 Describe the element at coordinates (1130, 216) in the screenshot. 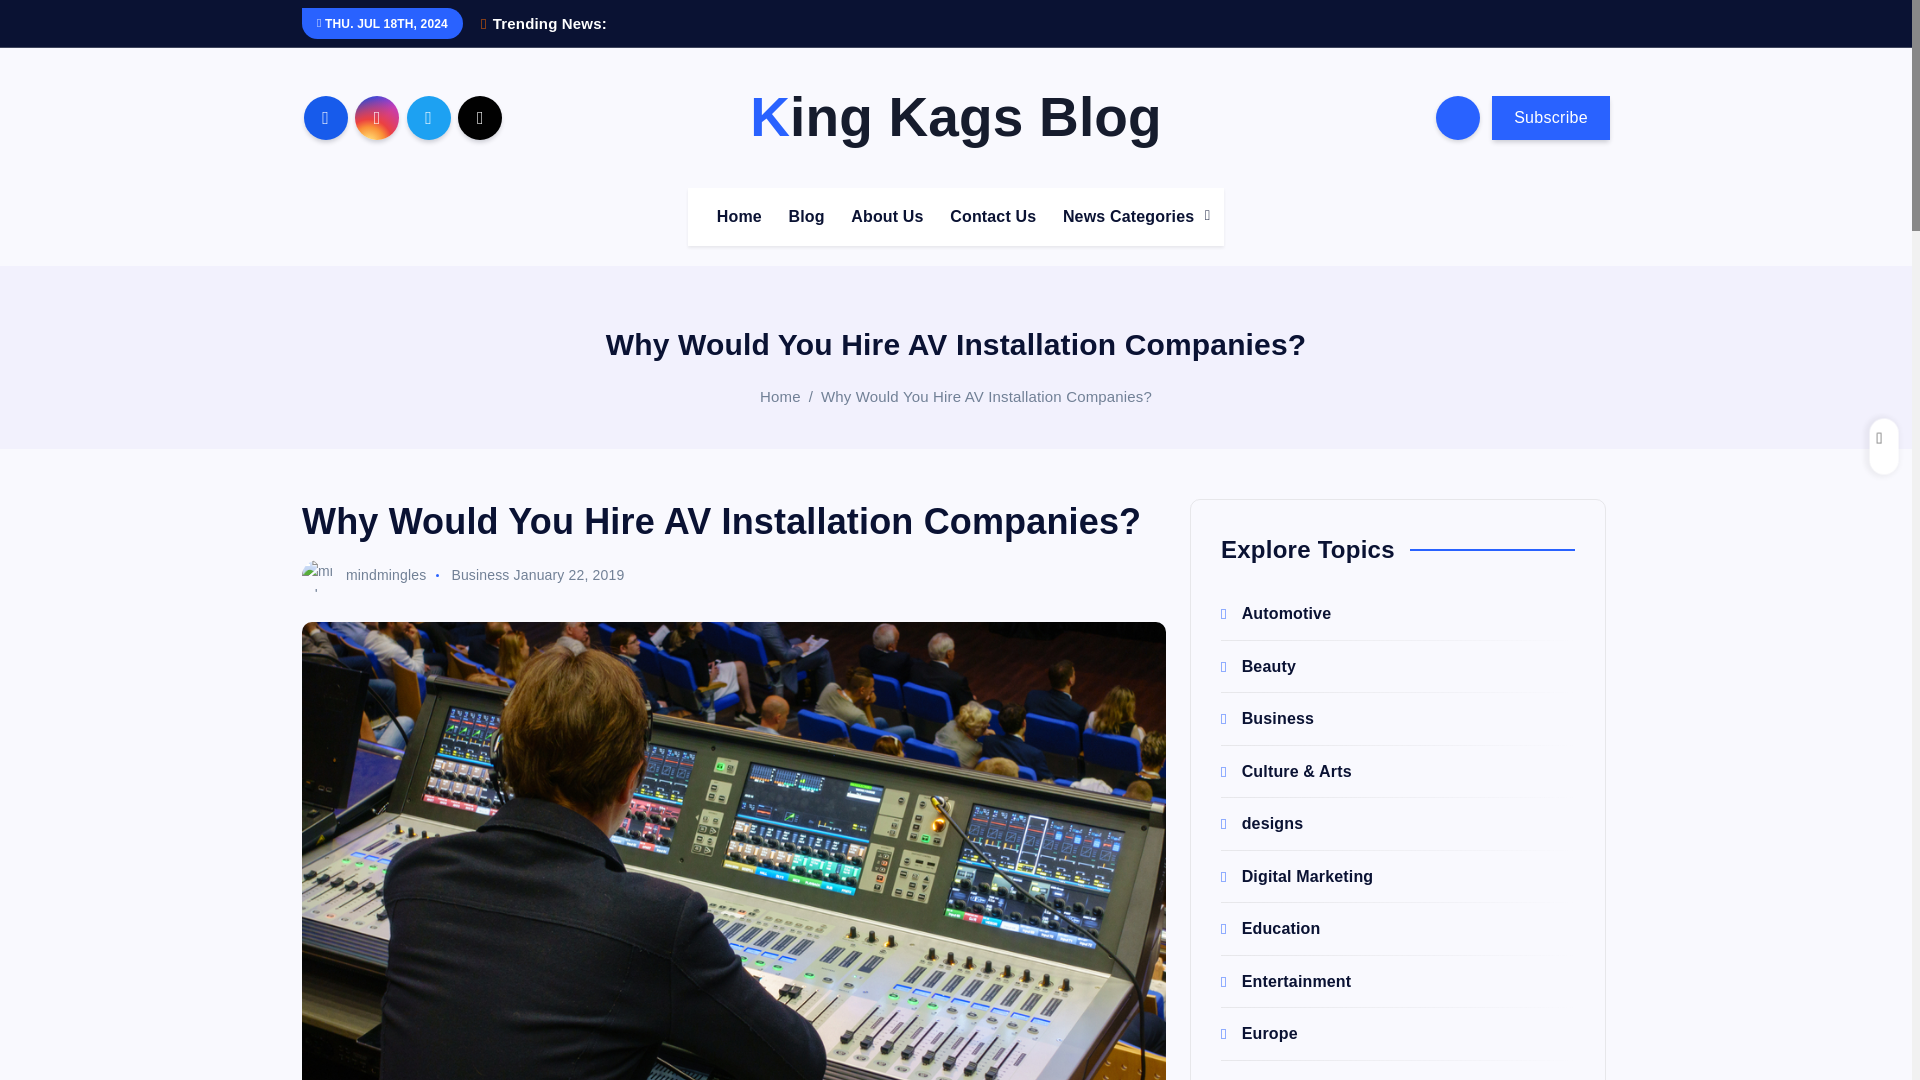

I see `News Categories` at that location.